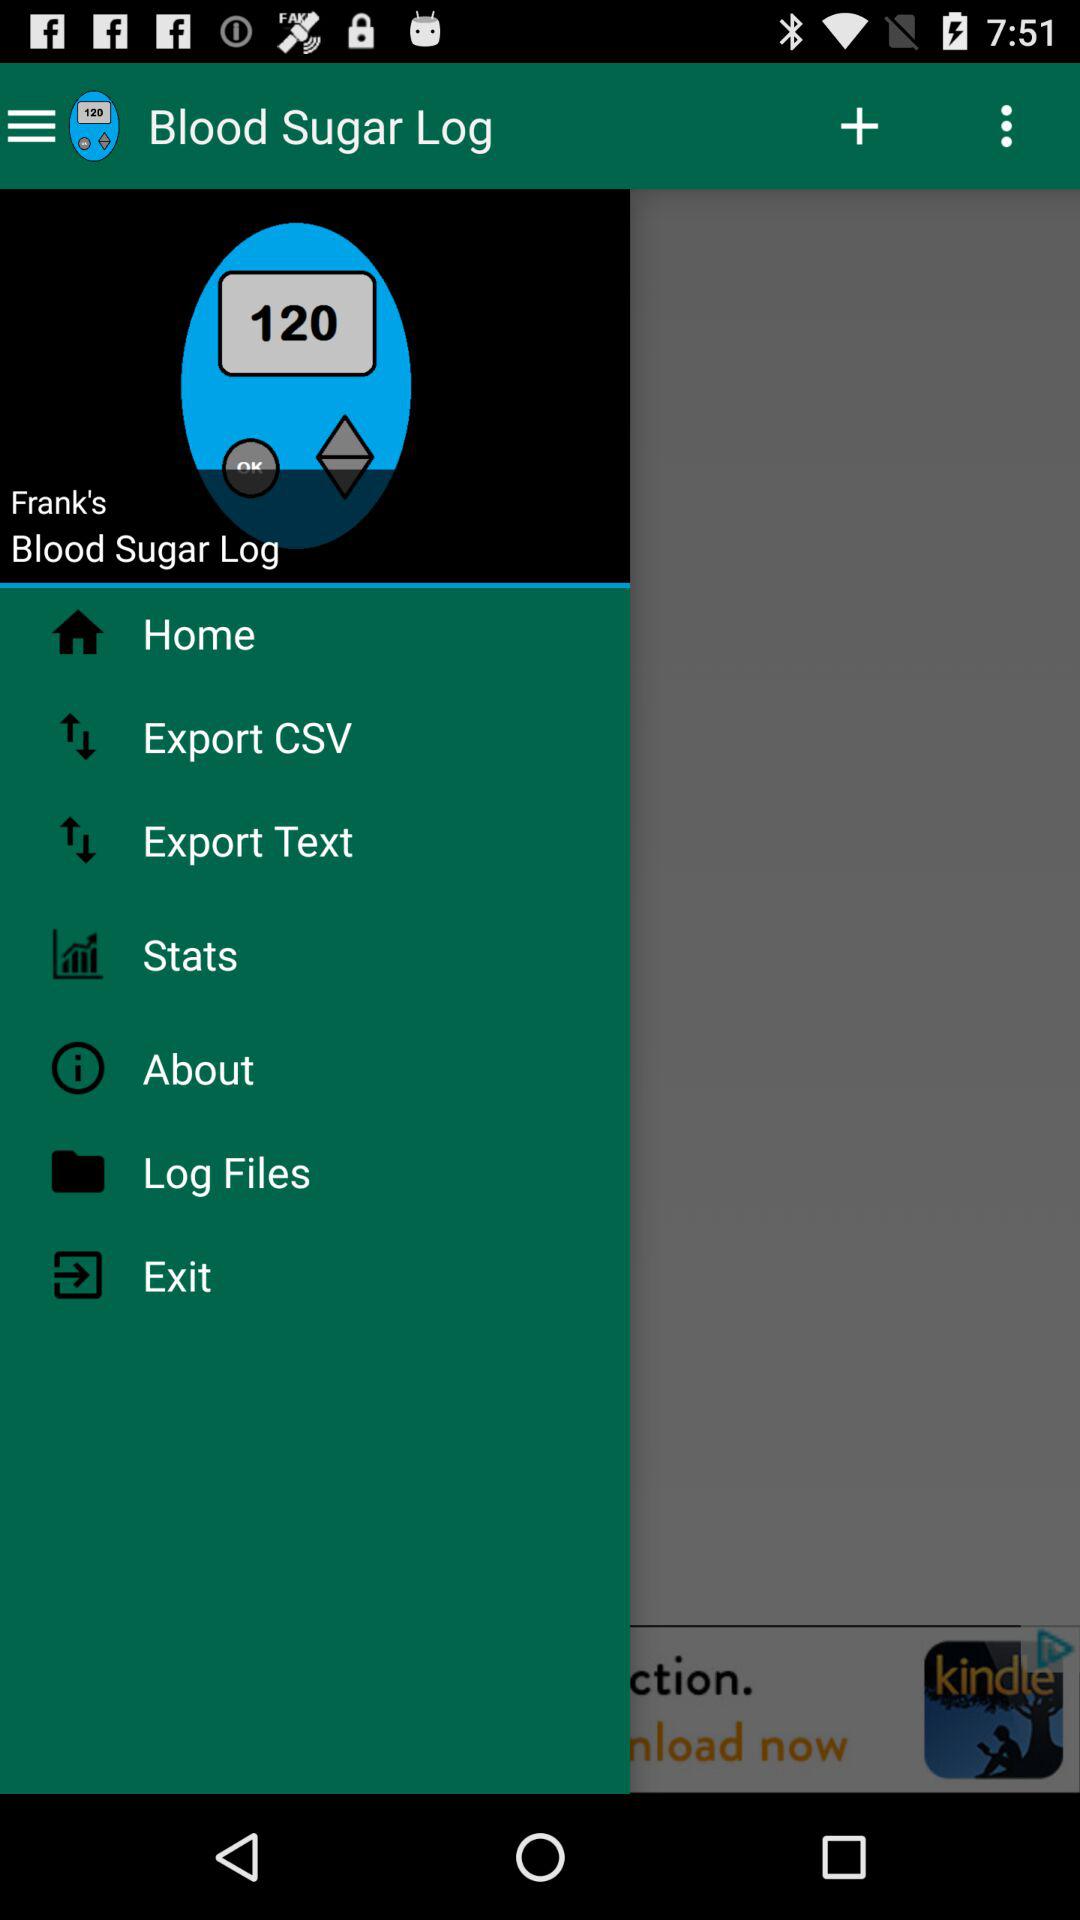  I want to click on choose export csv, so click(300, 736).